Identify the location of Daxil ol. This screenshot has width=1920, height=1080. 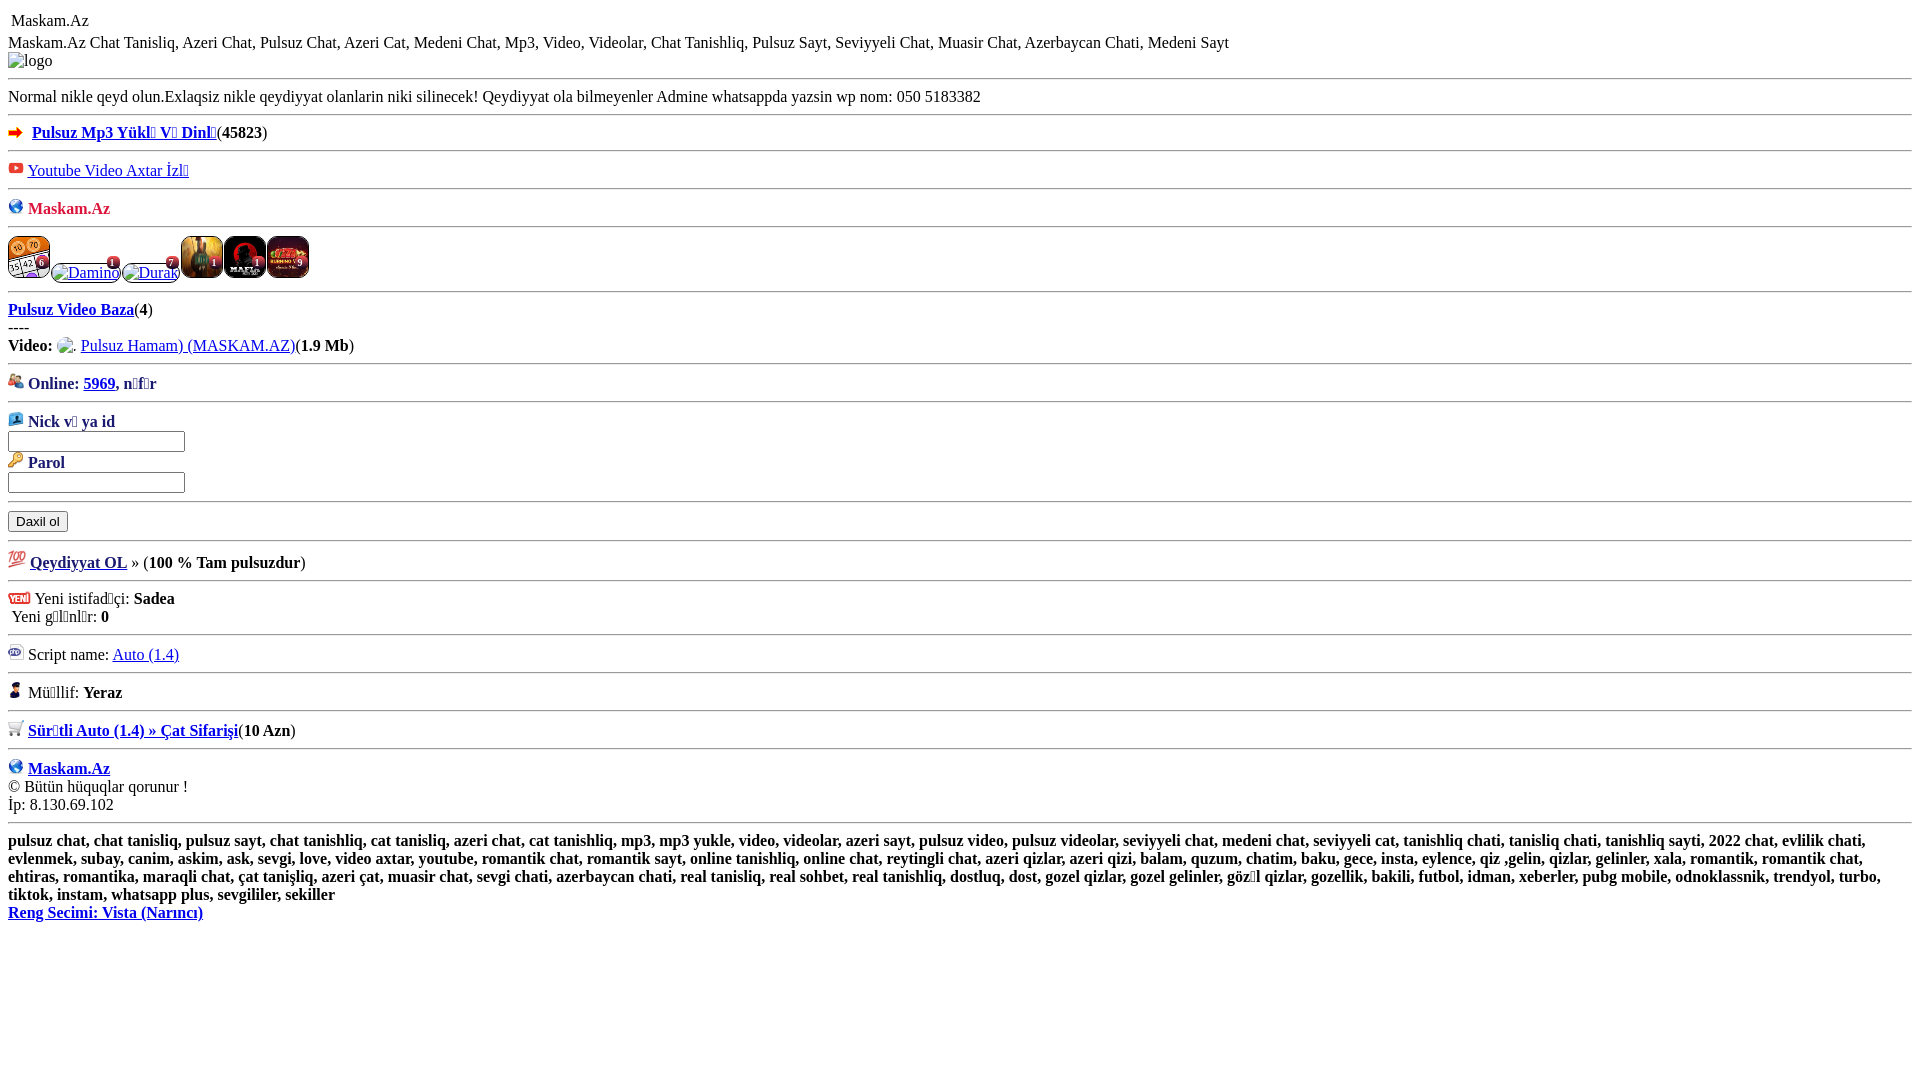
(38, 522).